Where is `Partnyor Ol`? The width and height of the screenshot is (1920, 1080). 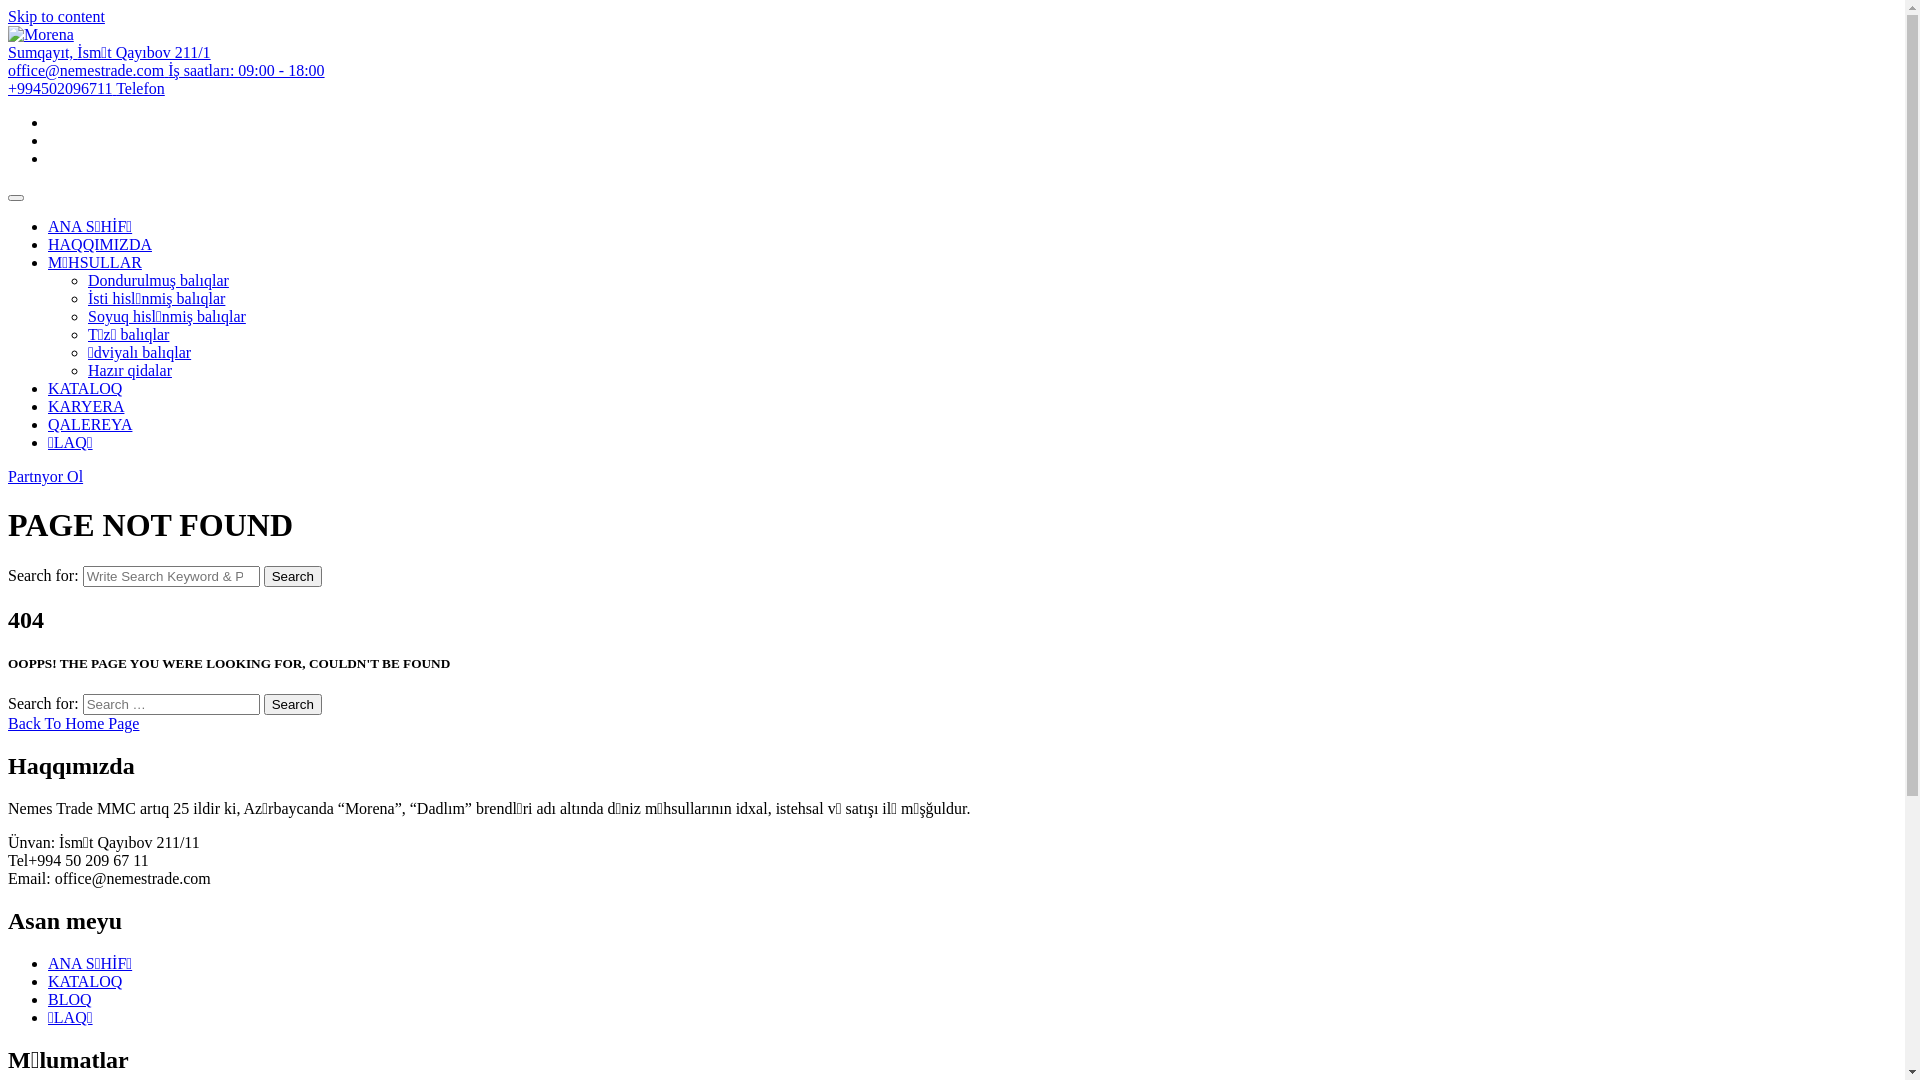 Partnyor Ol is located at coordinates (46, 476).